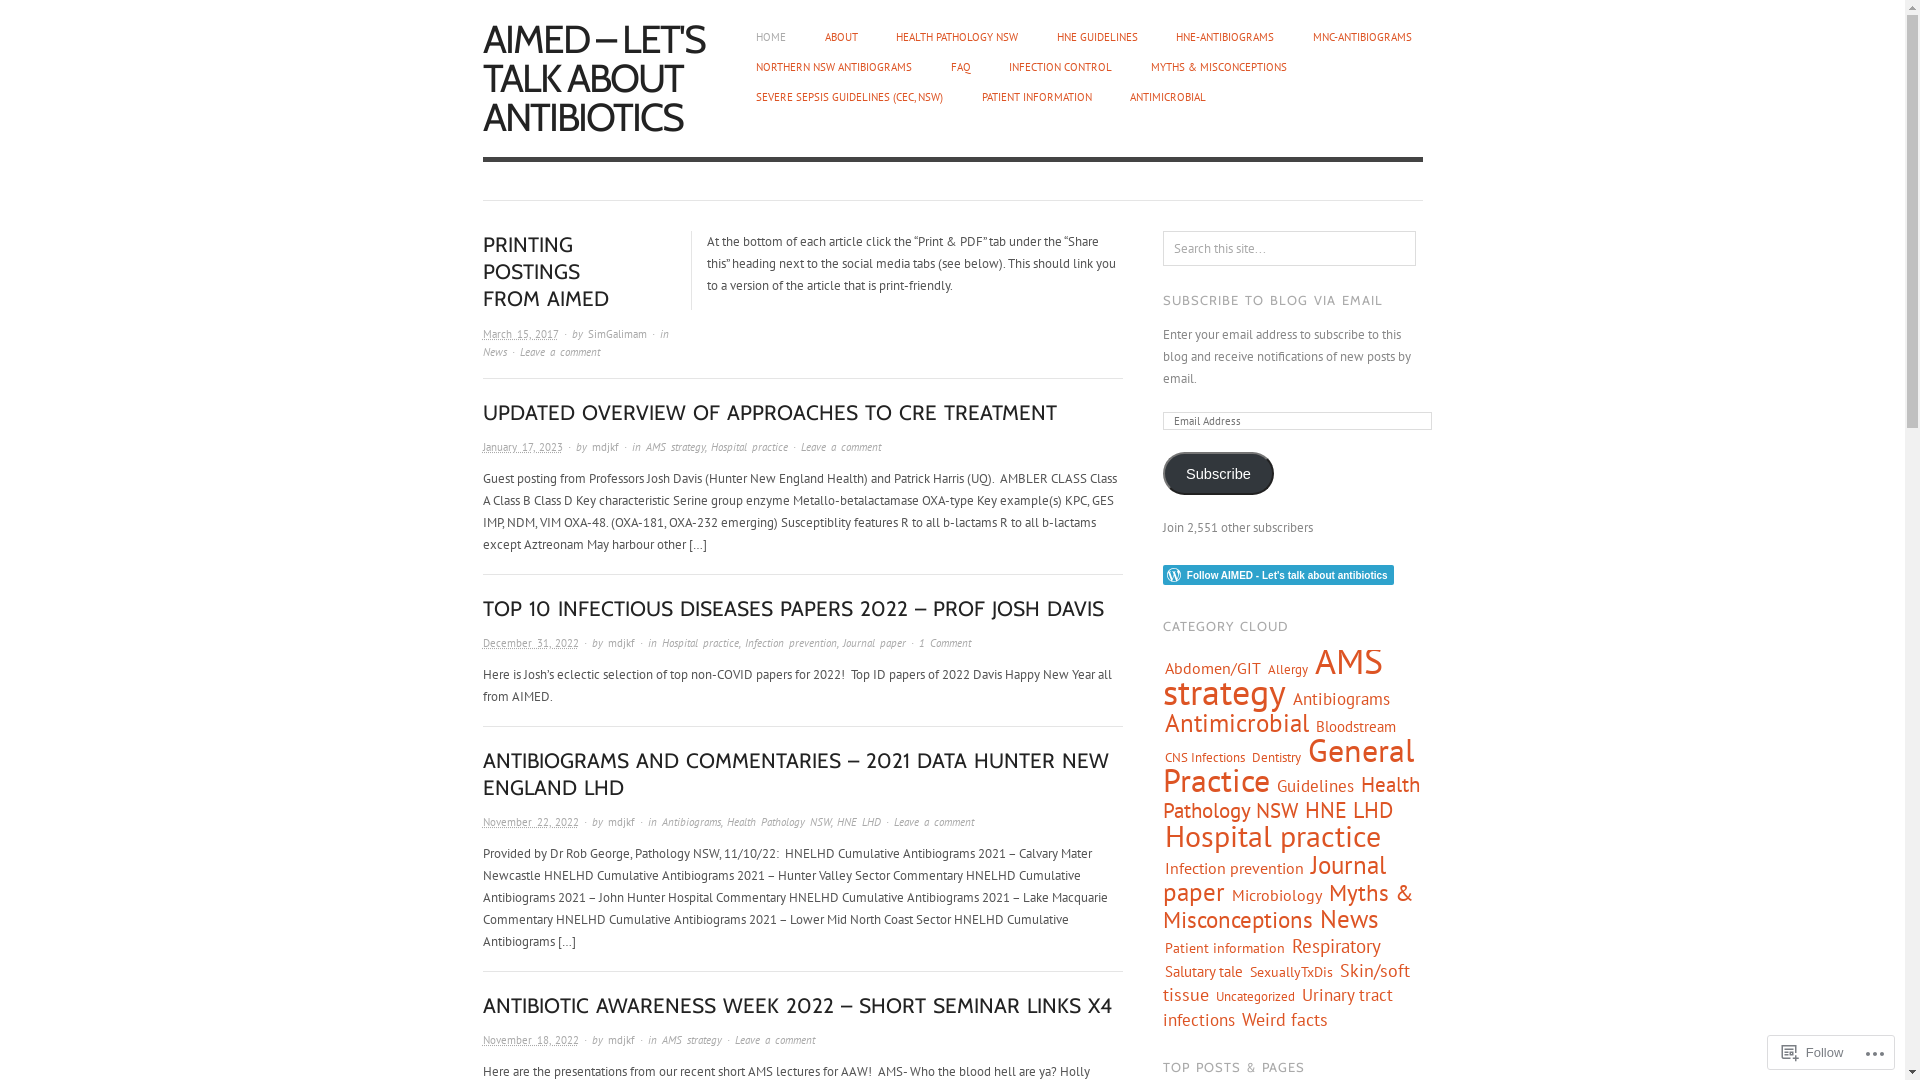  I want to click on AMS strategy, so click(676, 447).